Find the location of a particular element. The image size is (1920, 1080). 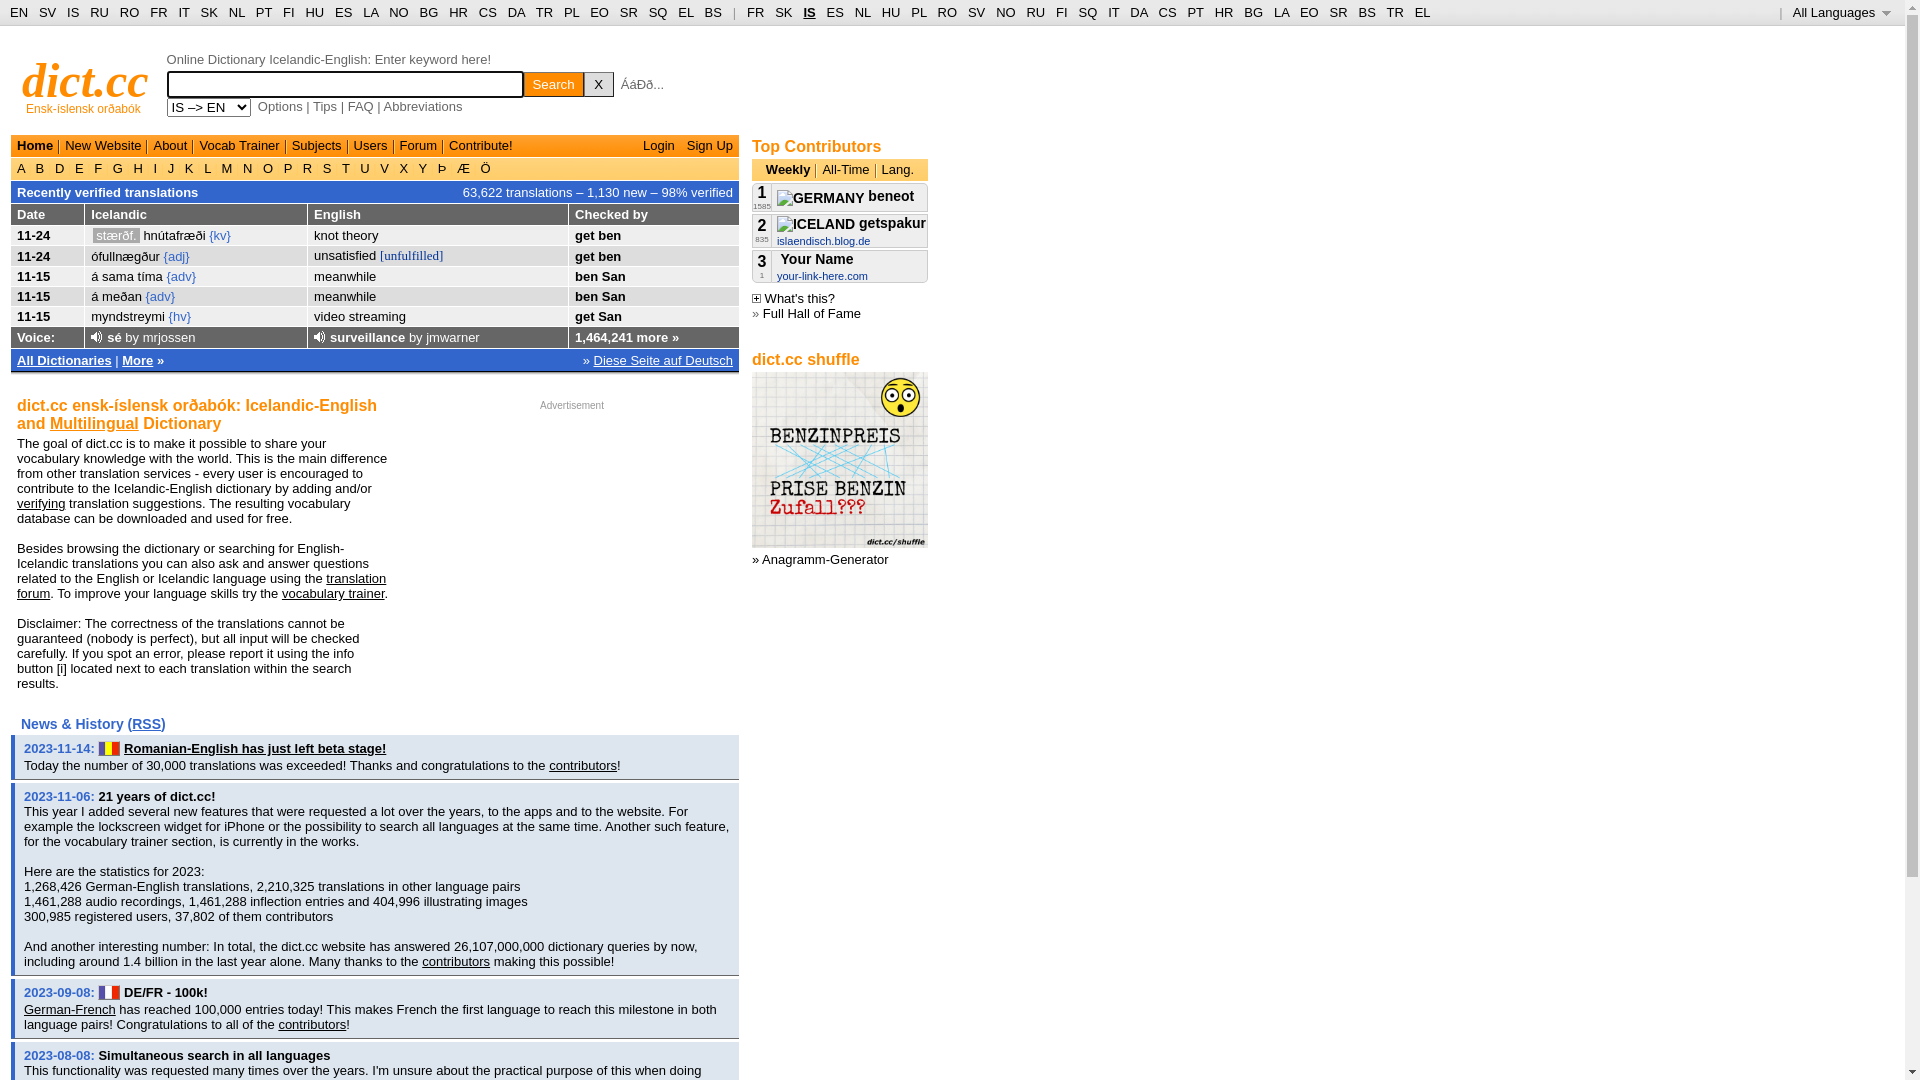

A is located at coordinates (23, 168).